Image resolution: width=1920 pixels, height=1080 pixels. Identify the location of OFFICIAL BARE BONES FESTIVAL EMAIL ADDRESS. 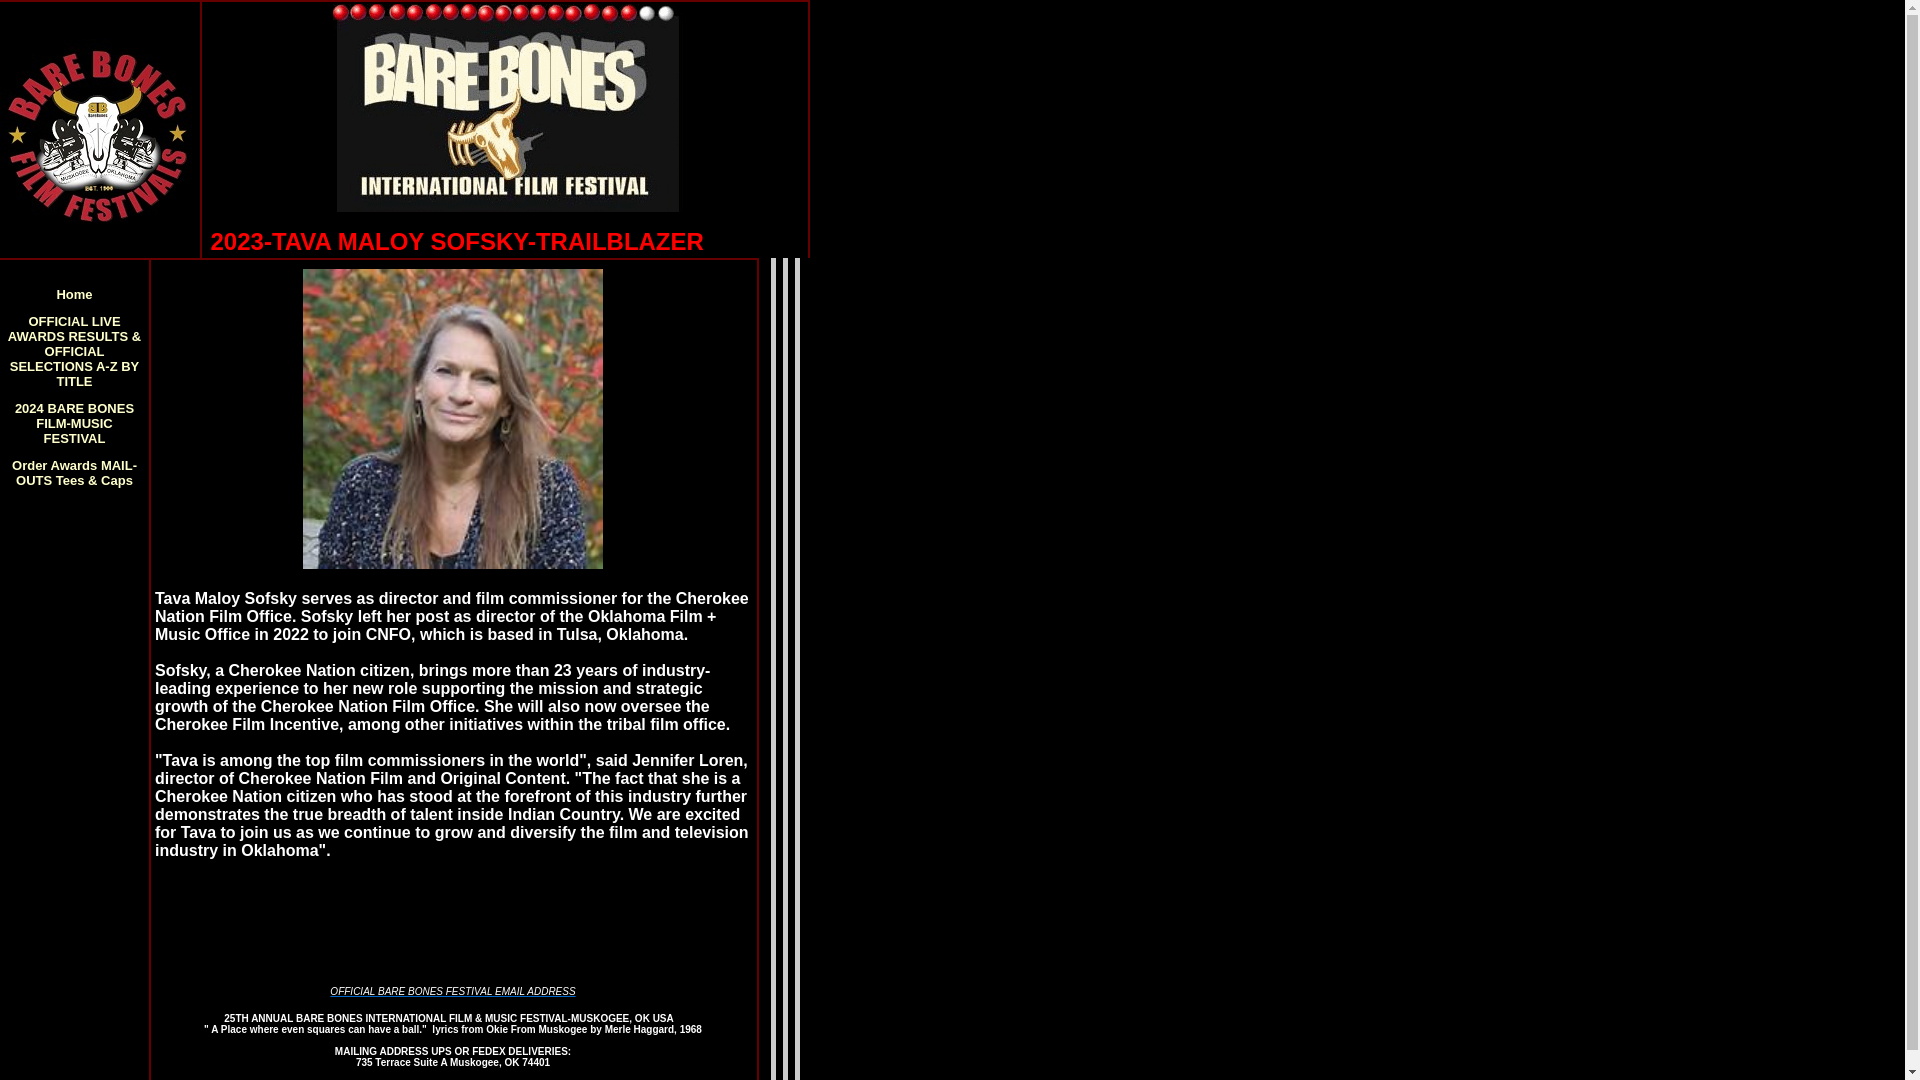
(452, 991).